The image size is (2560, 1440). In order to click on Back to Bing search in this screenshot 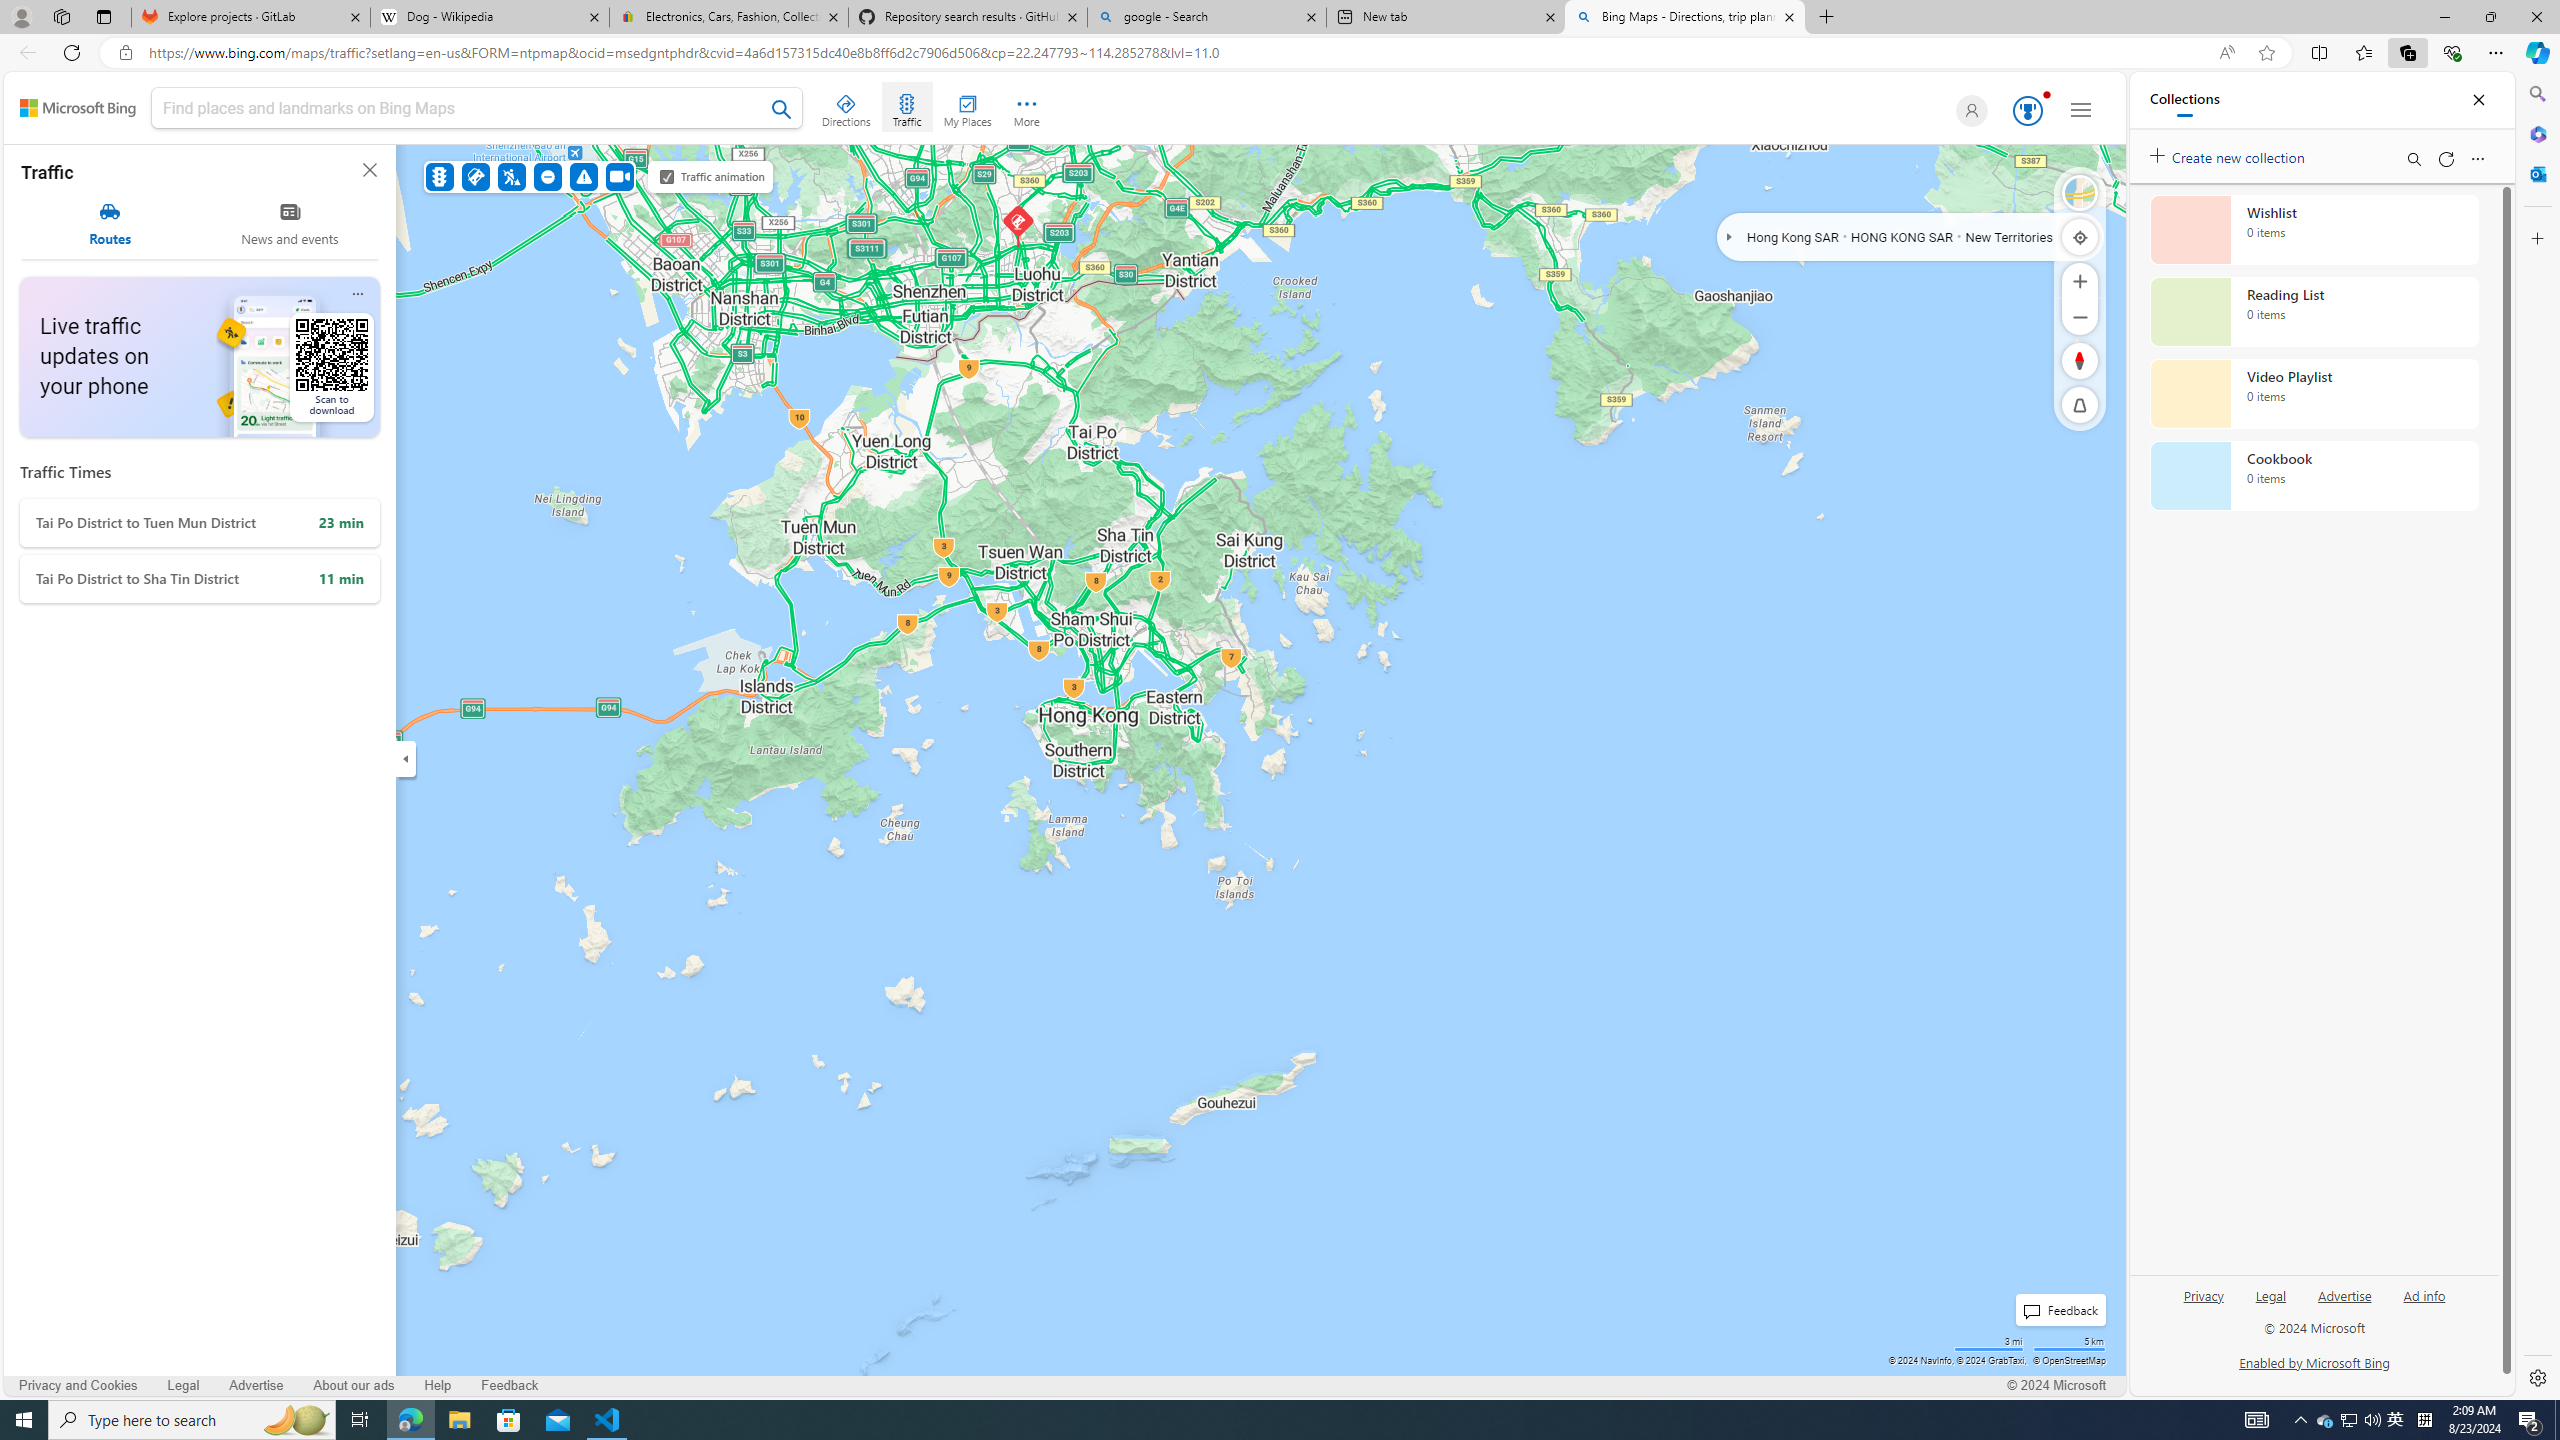, I will do `click(78, 108)`.